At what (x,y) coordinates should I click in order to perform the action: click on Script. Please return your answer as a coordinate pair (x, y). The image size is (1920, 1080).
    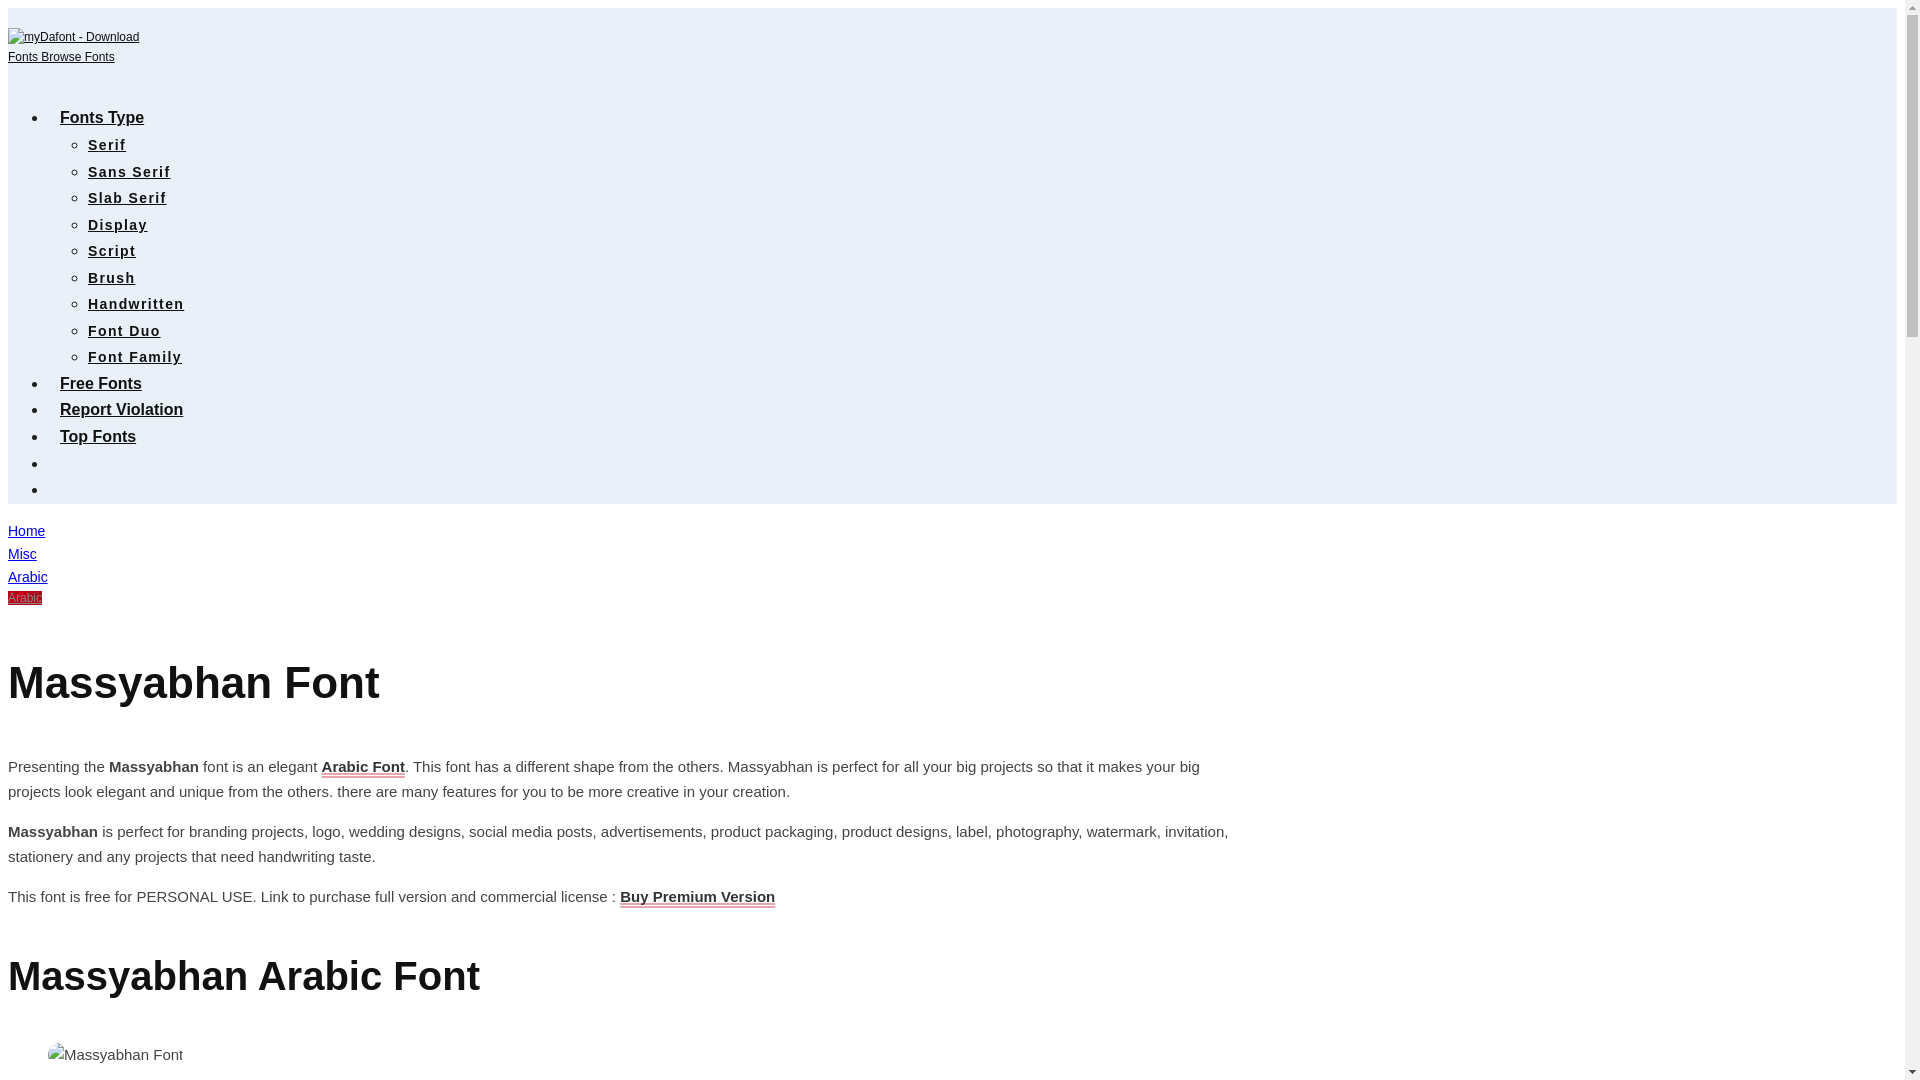
    Looking at the image, I should click on (112, 251).